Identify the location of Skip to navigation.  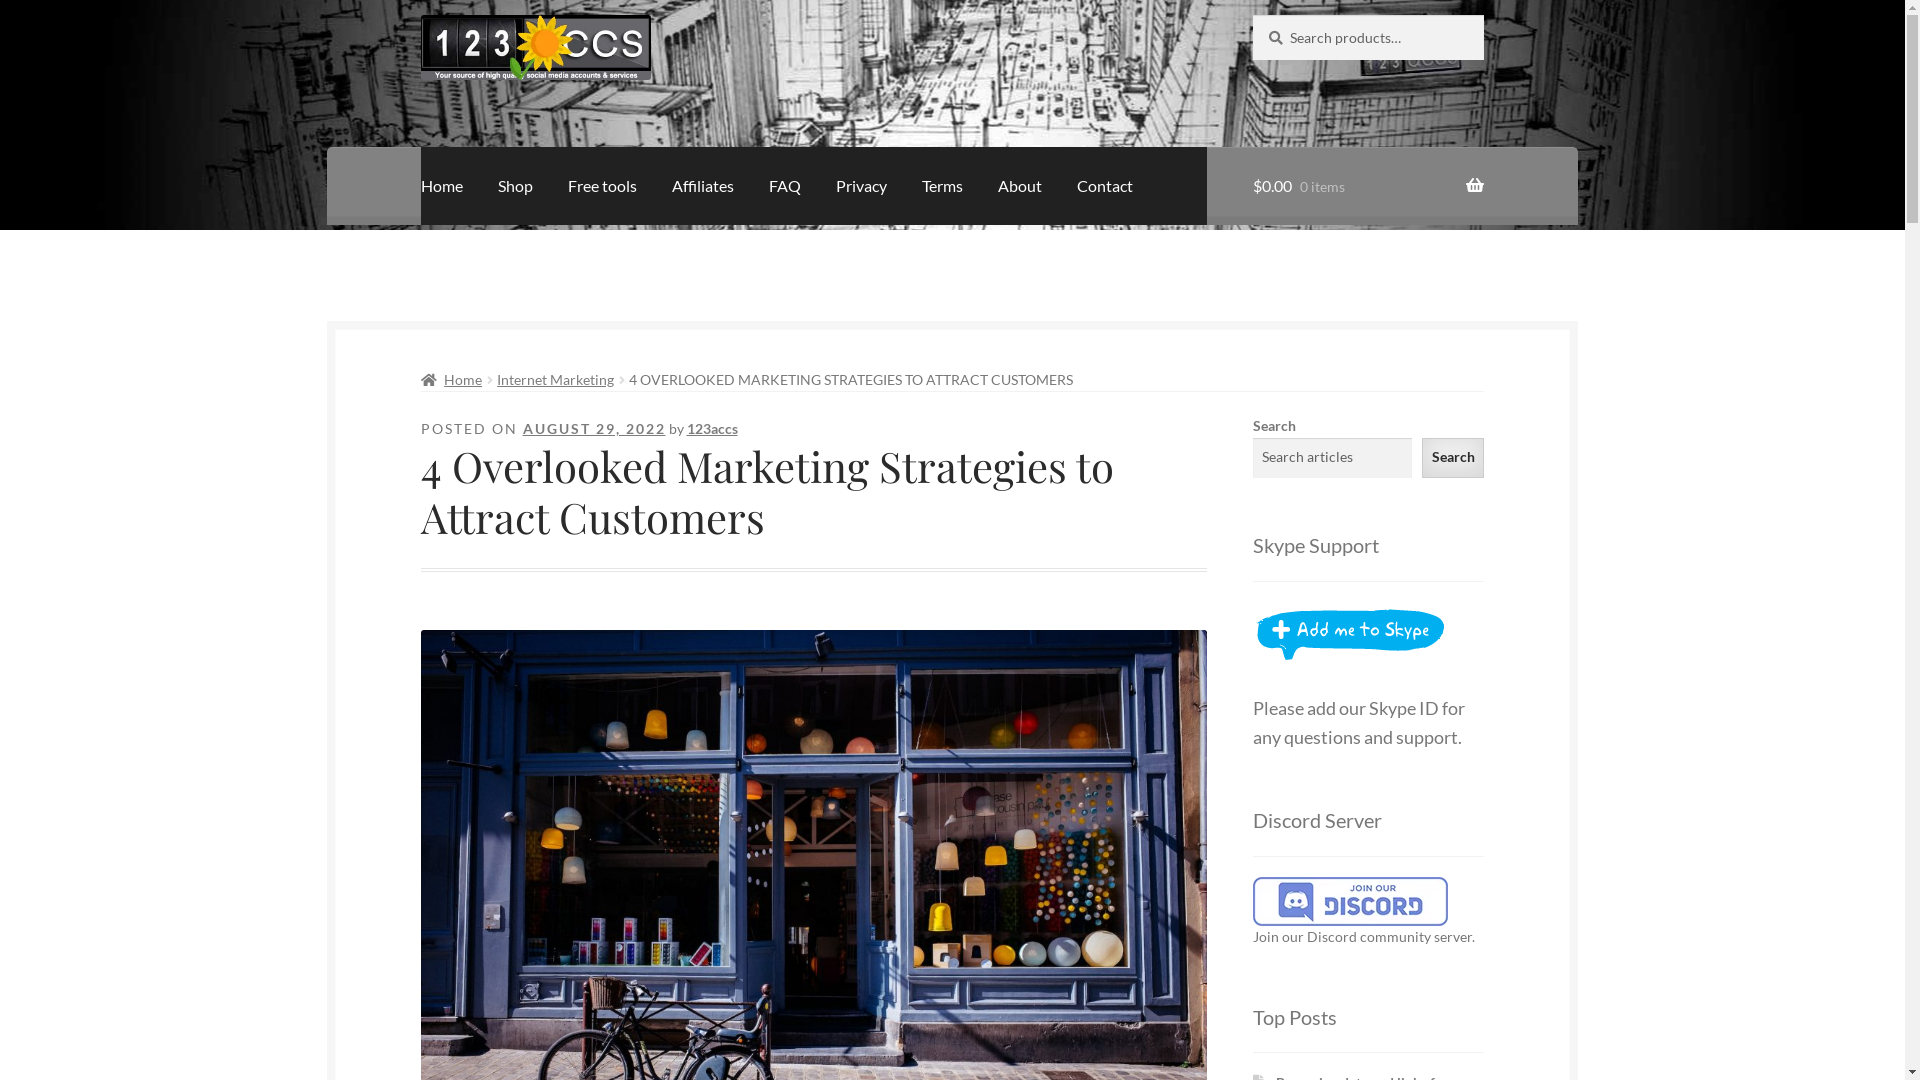
(420, 14).